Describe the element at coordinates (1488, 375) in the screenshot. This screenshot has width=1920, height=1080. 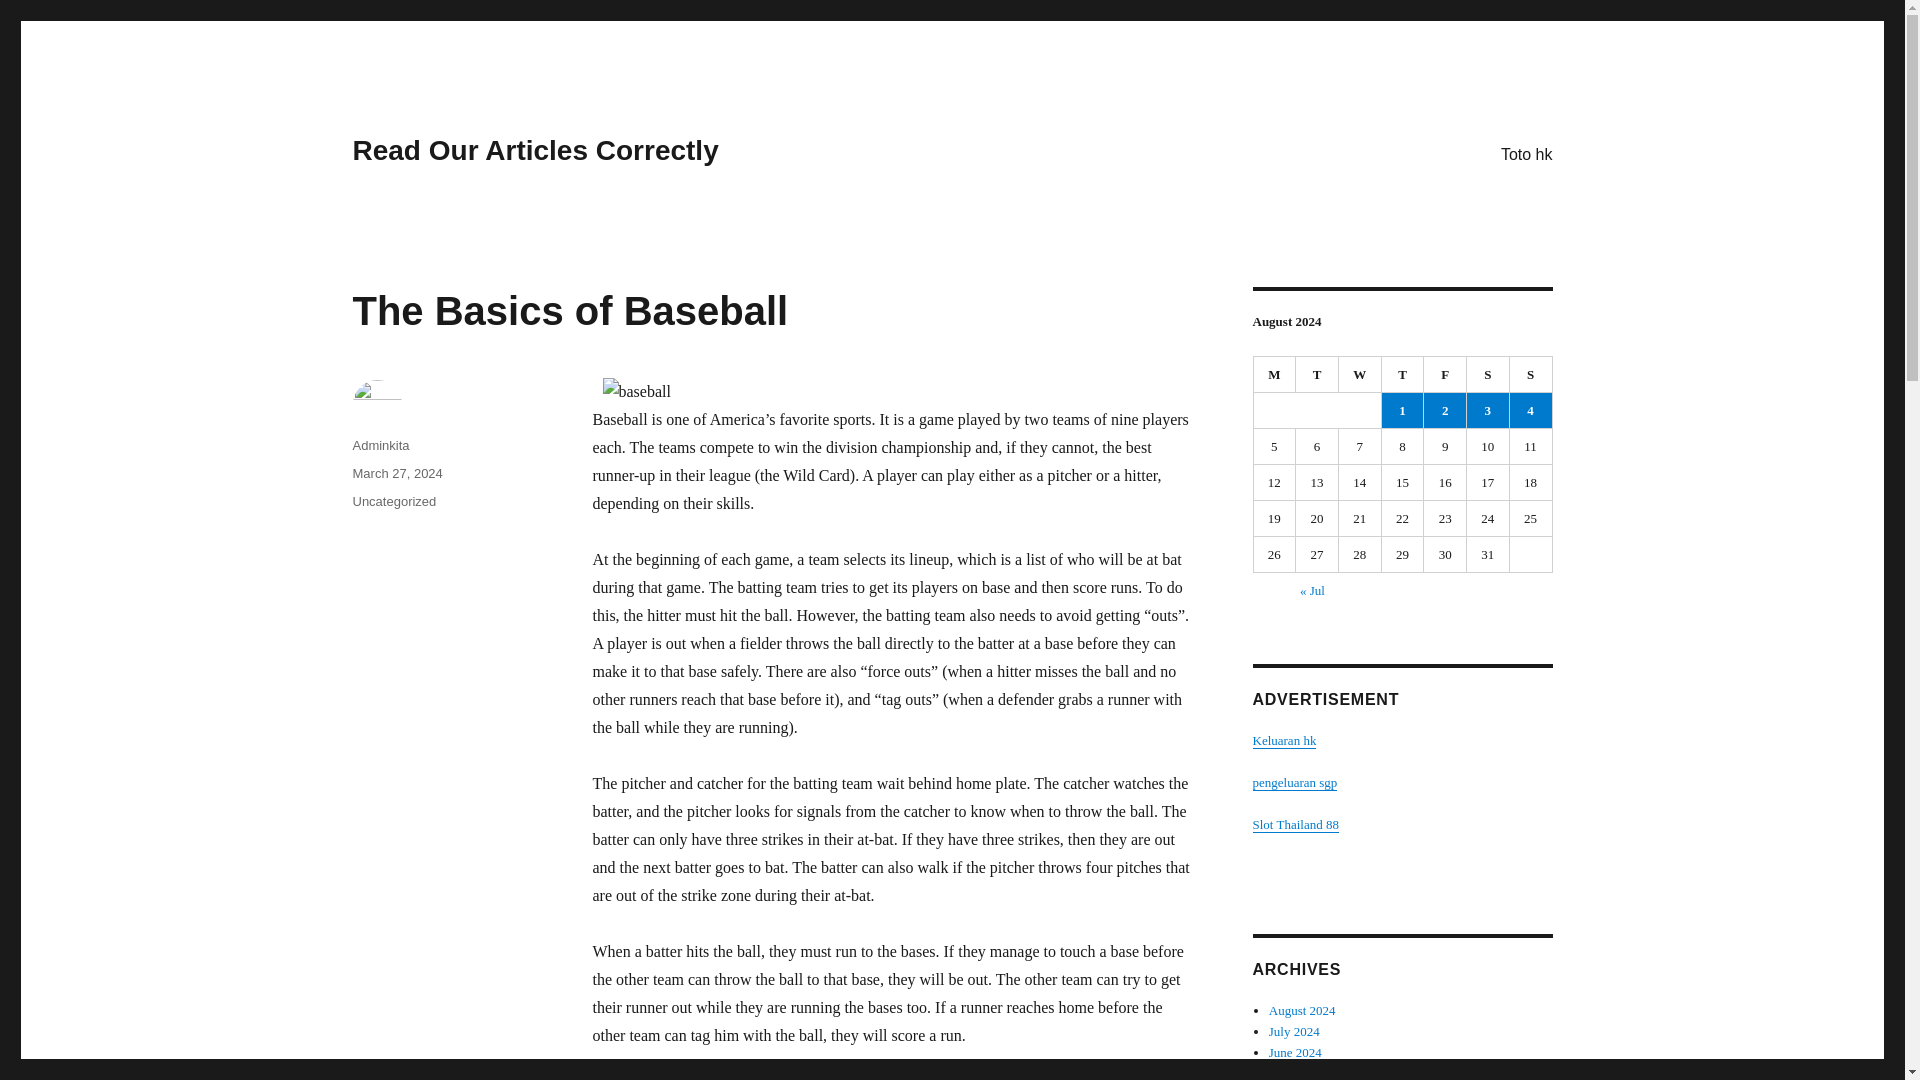
I see `Saturday` at that location.